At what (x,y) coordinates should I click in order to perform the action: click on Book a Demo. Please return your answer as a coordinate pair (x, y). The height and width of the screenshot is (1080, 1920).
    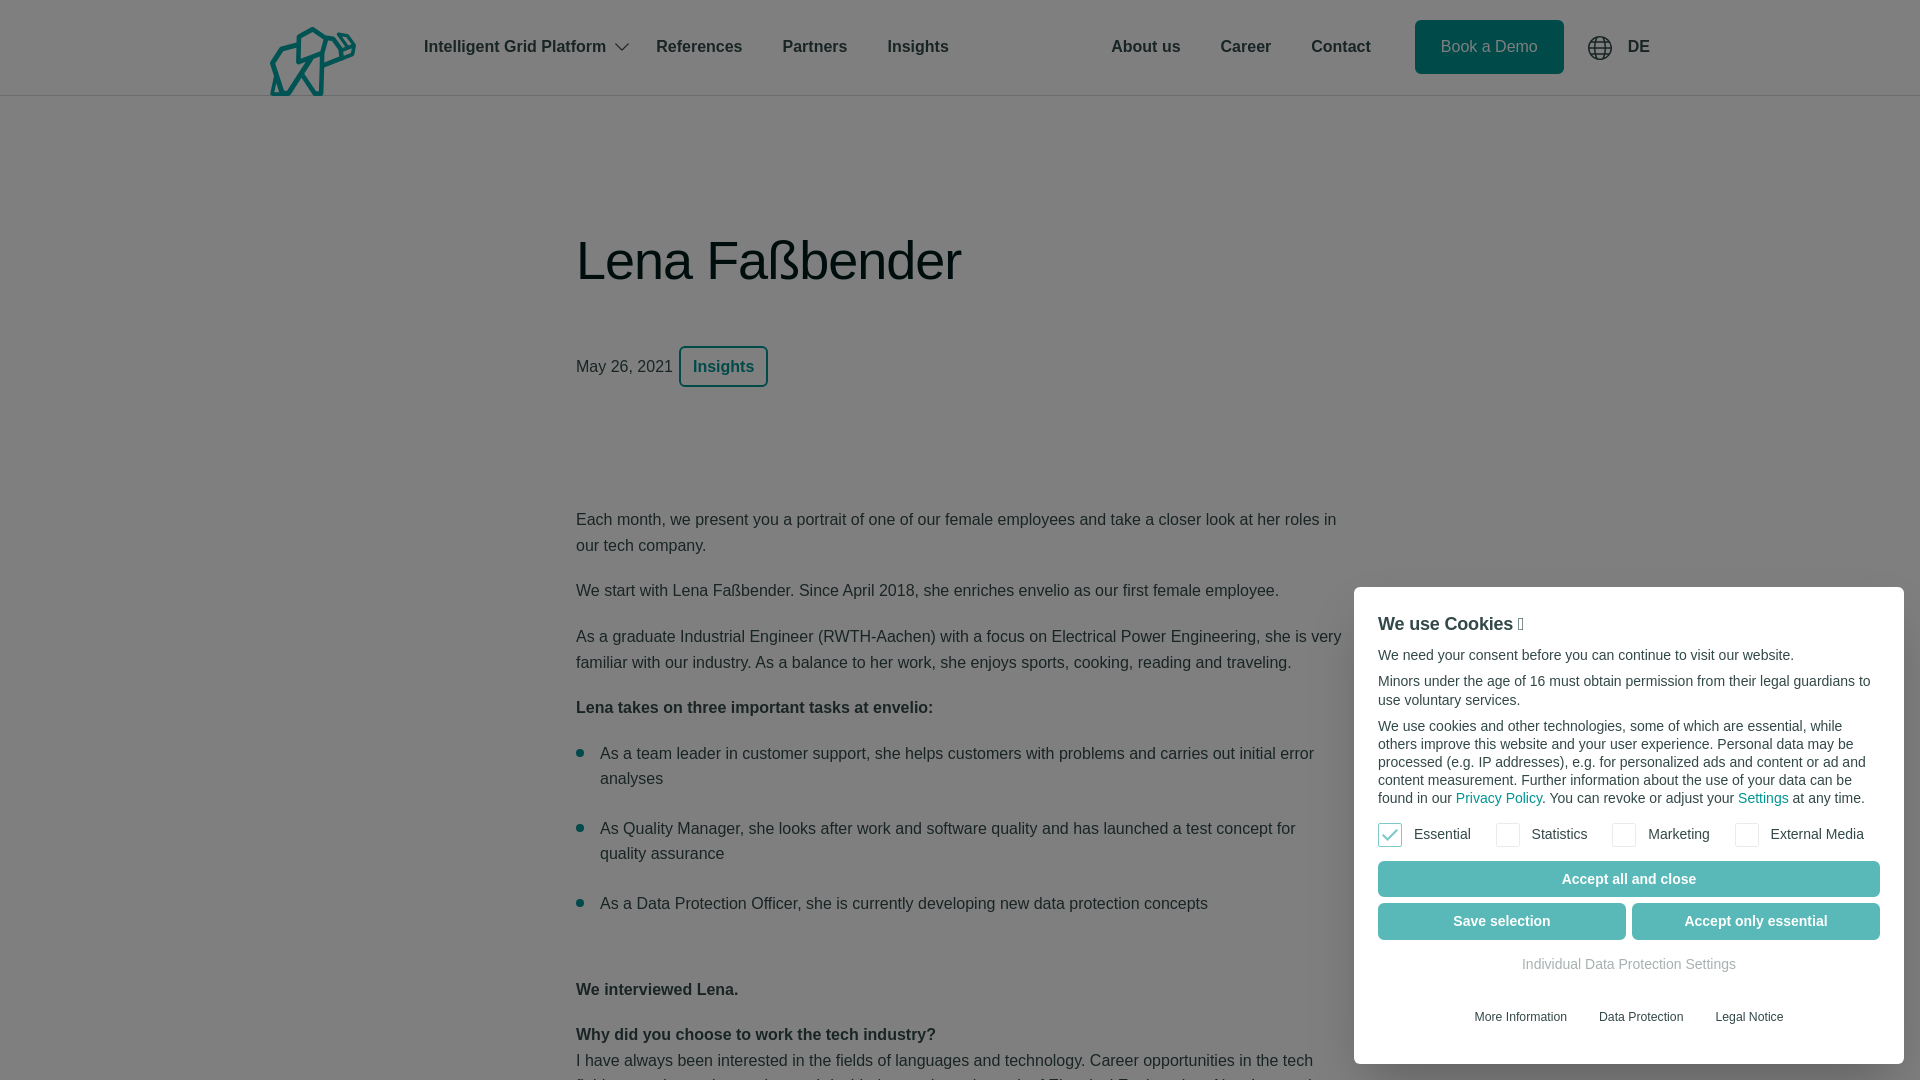
    Looking at the image, I should click on (1490, 47).